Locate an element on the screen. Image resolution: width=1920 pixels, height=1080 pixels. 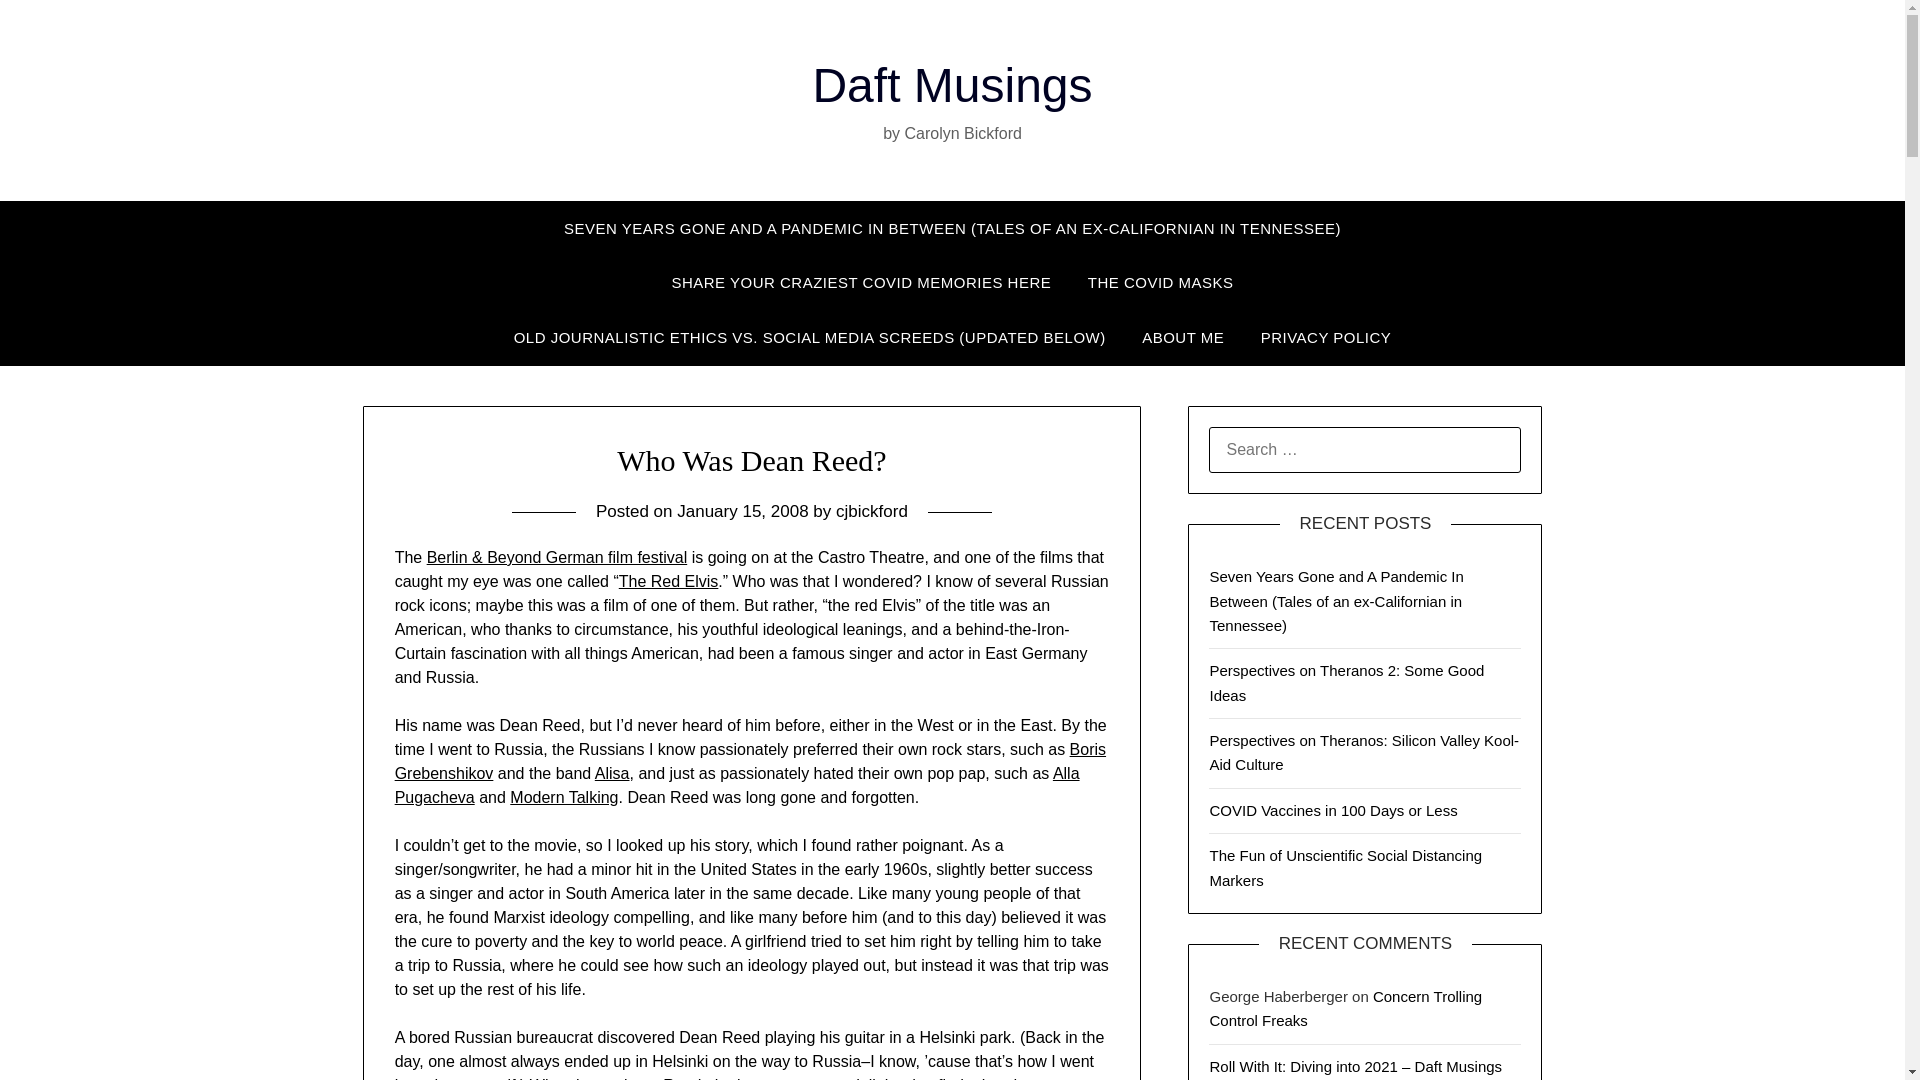
January 15, 2008 is located at coordinates (742, 511).